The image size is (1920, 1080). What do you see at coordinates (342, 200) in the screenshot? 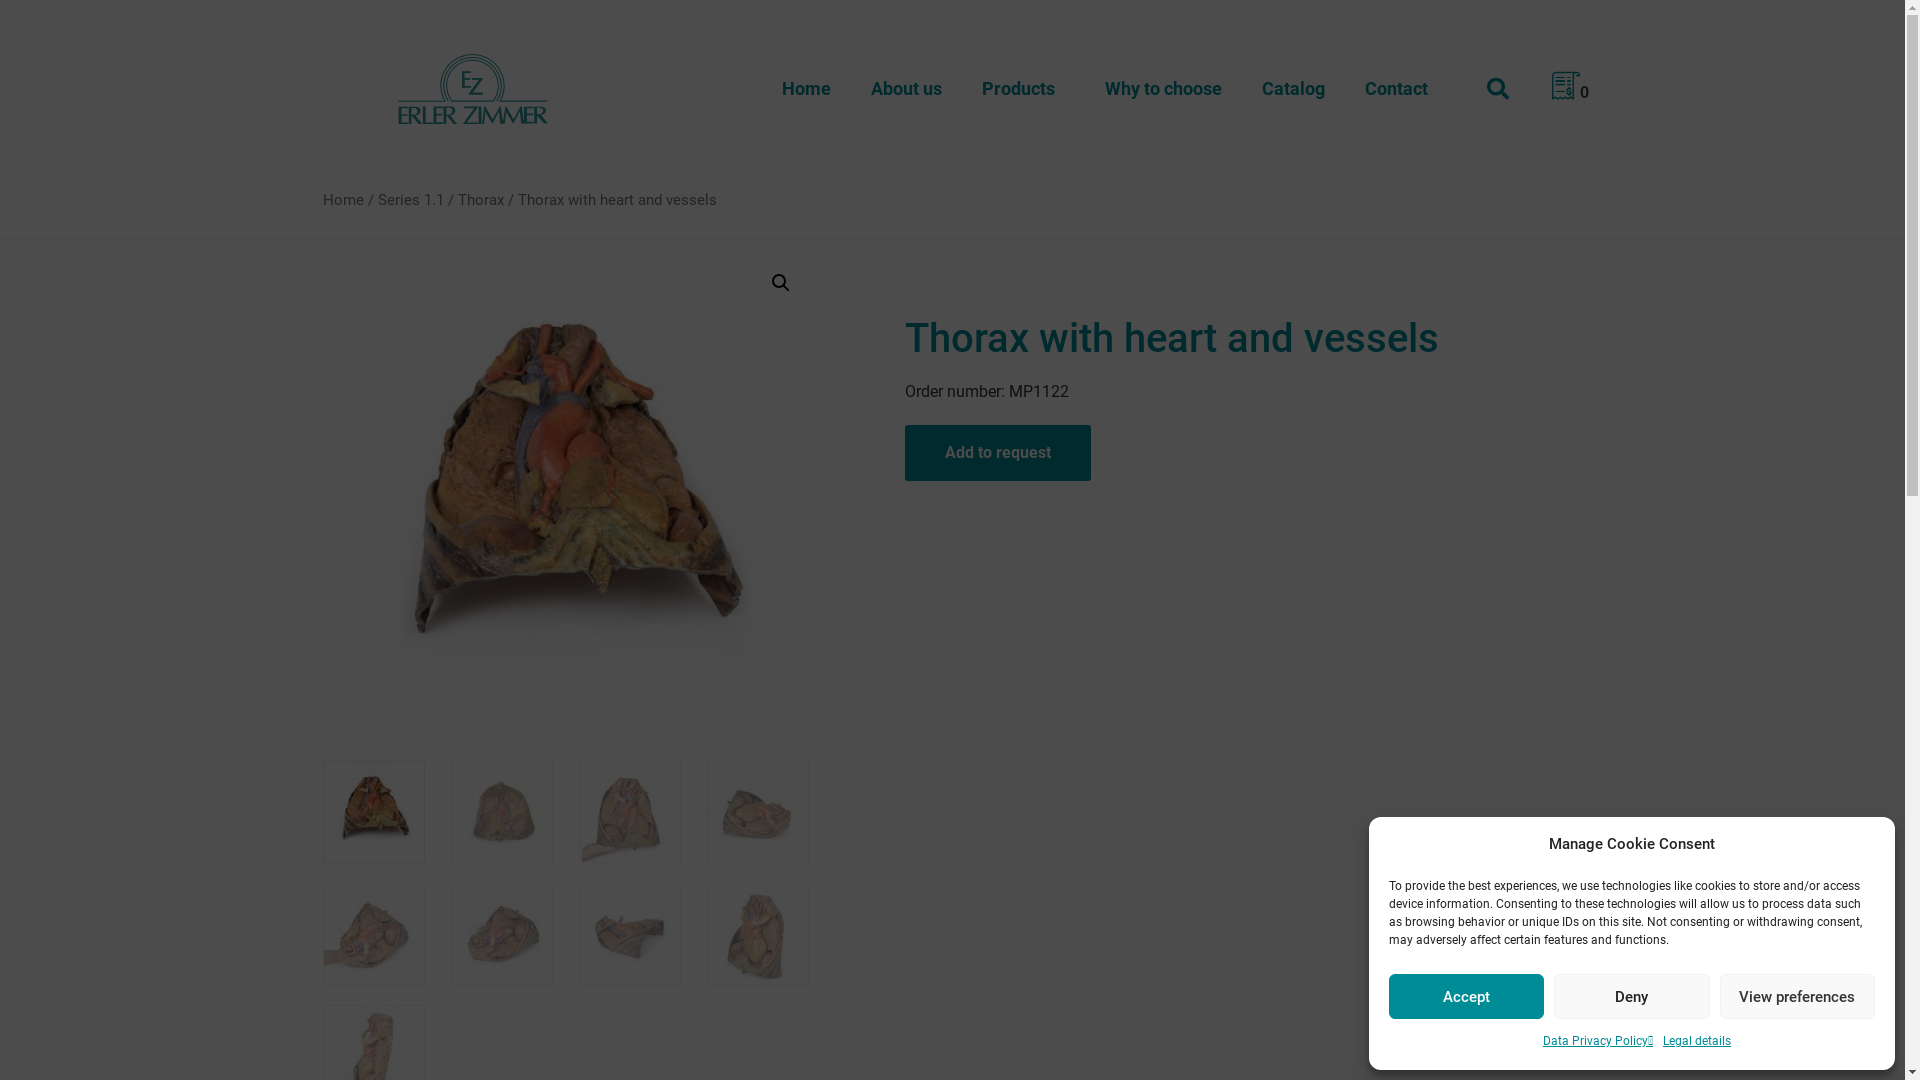
I see `Home` at bounding box center [342, 200].